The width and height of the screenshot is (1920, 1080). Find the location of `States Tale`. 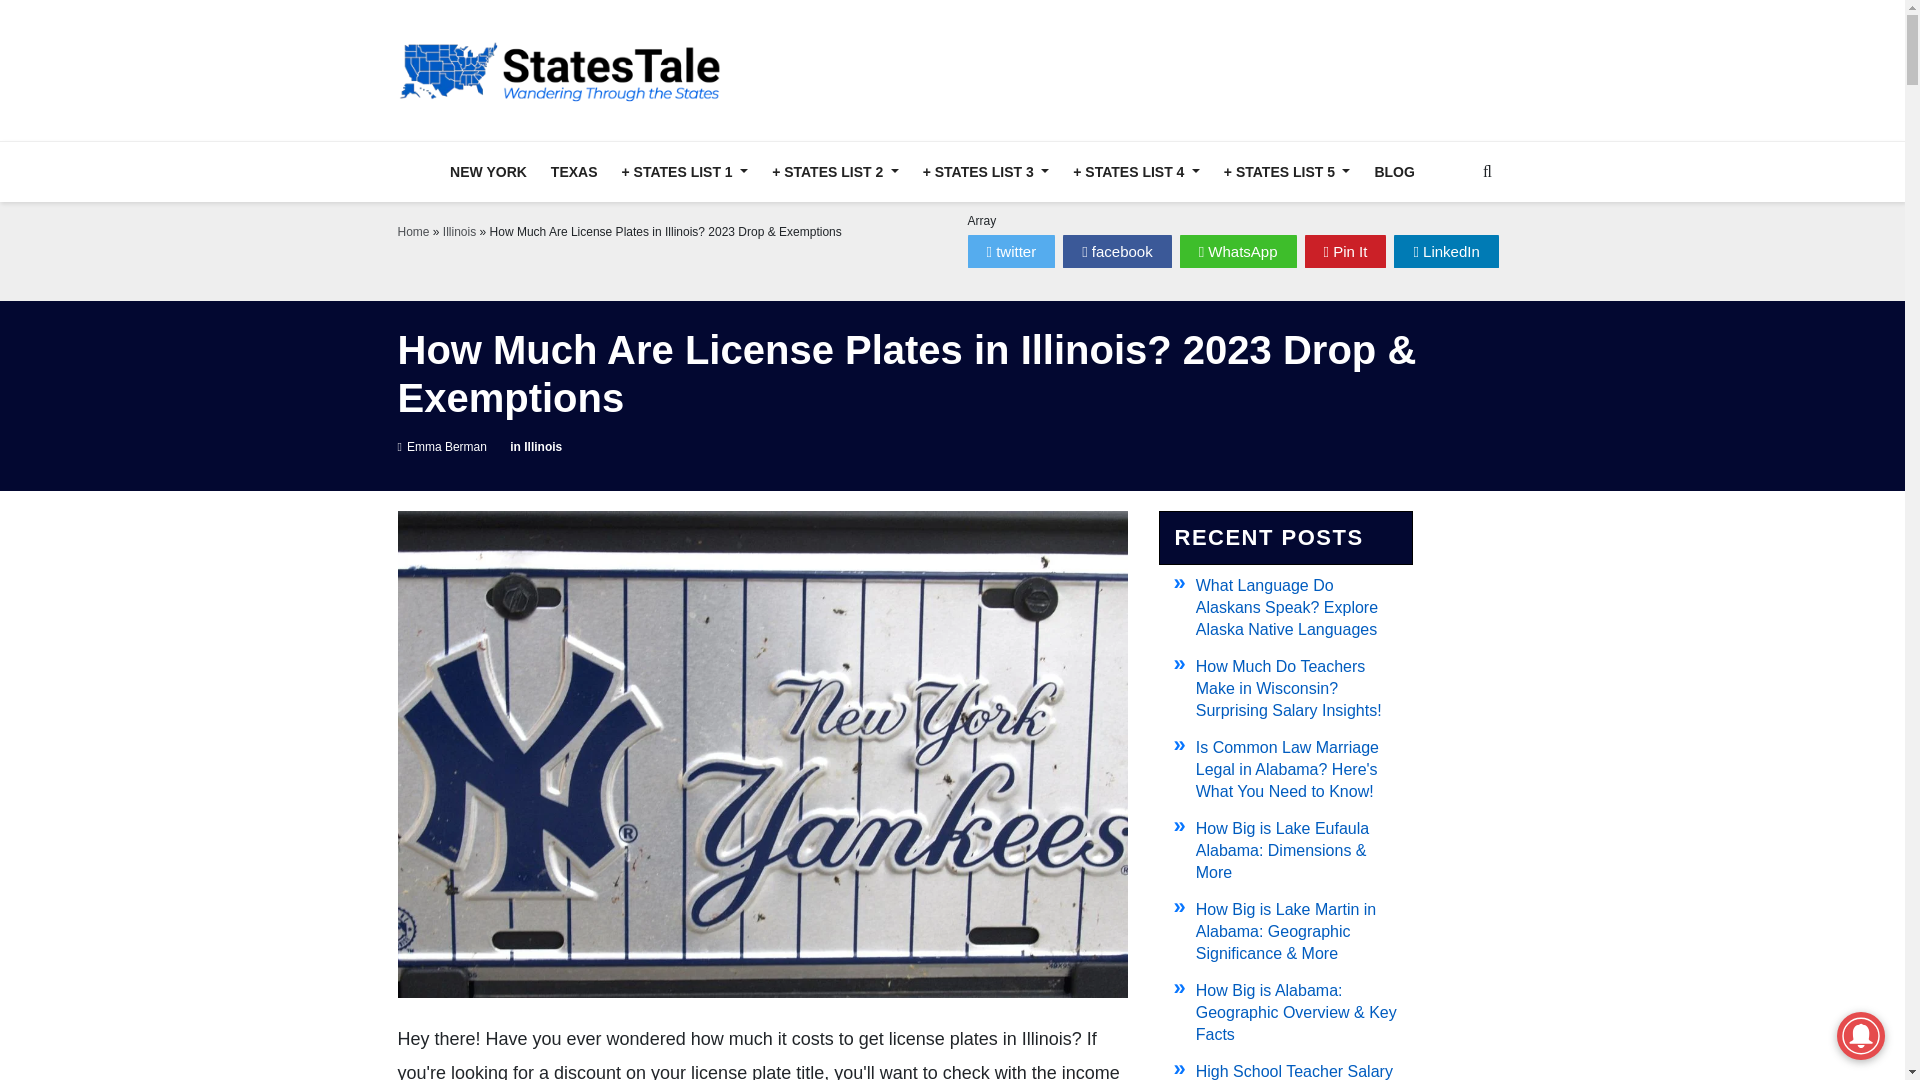

States Tale is located at coordinates (564, 70).